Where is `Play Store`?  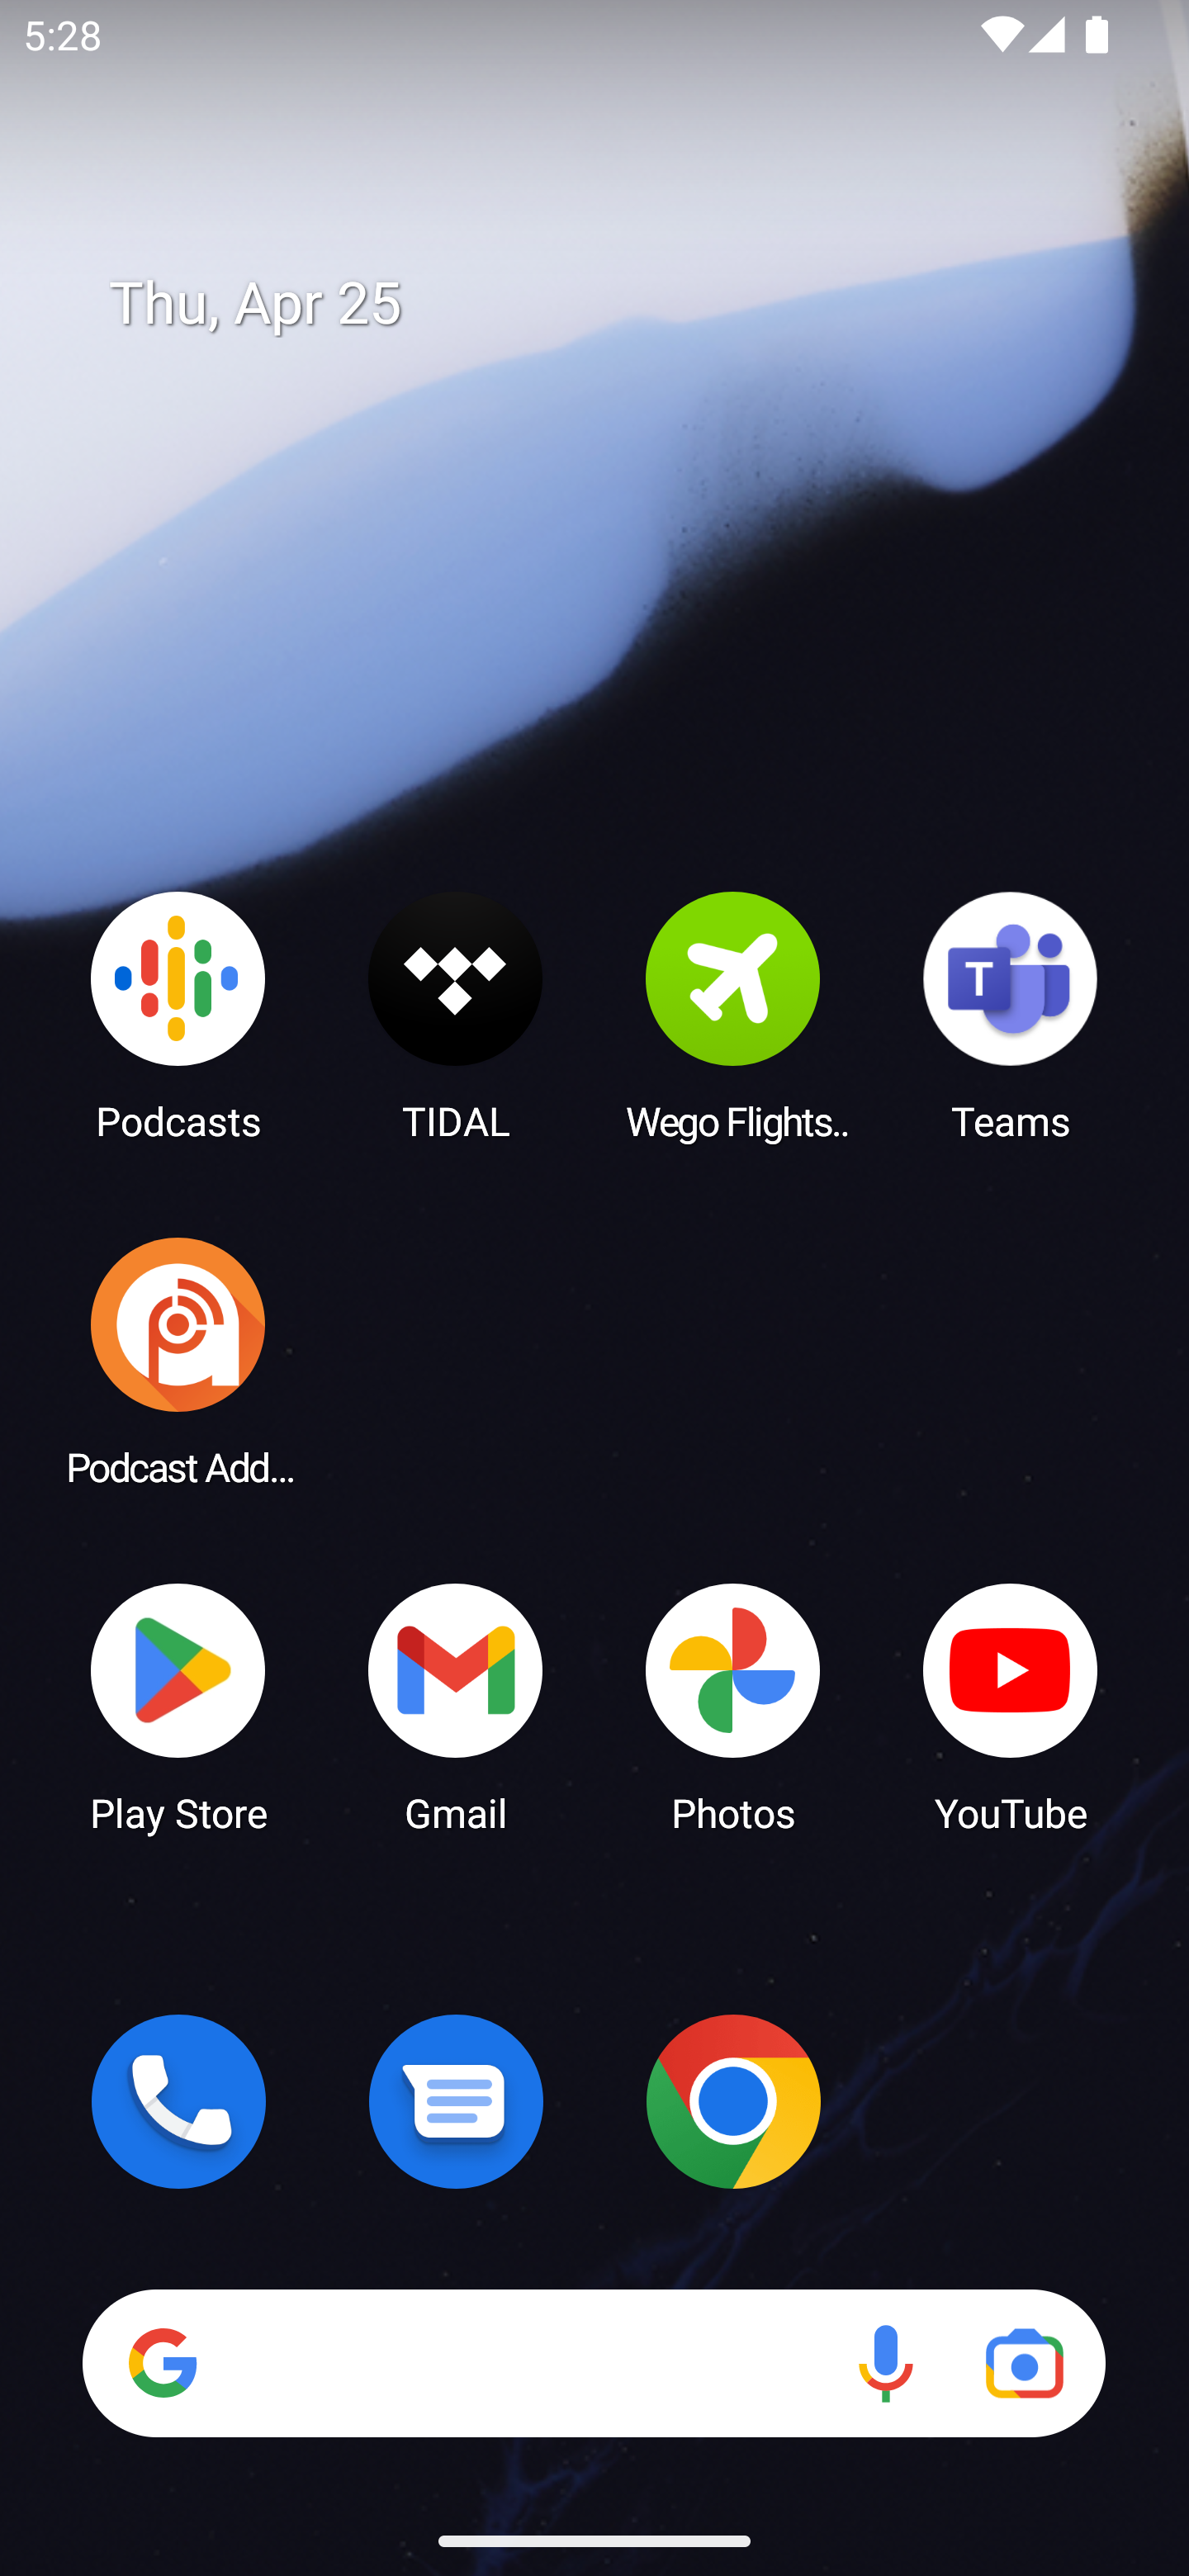
Play Store is located at coordinates (178, 1706).